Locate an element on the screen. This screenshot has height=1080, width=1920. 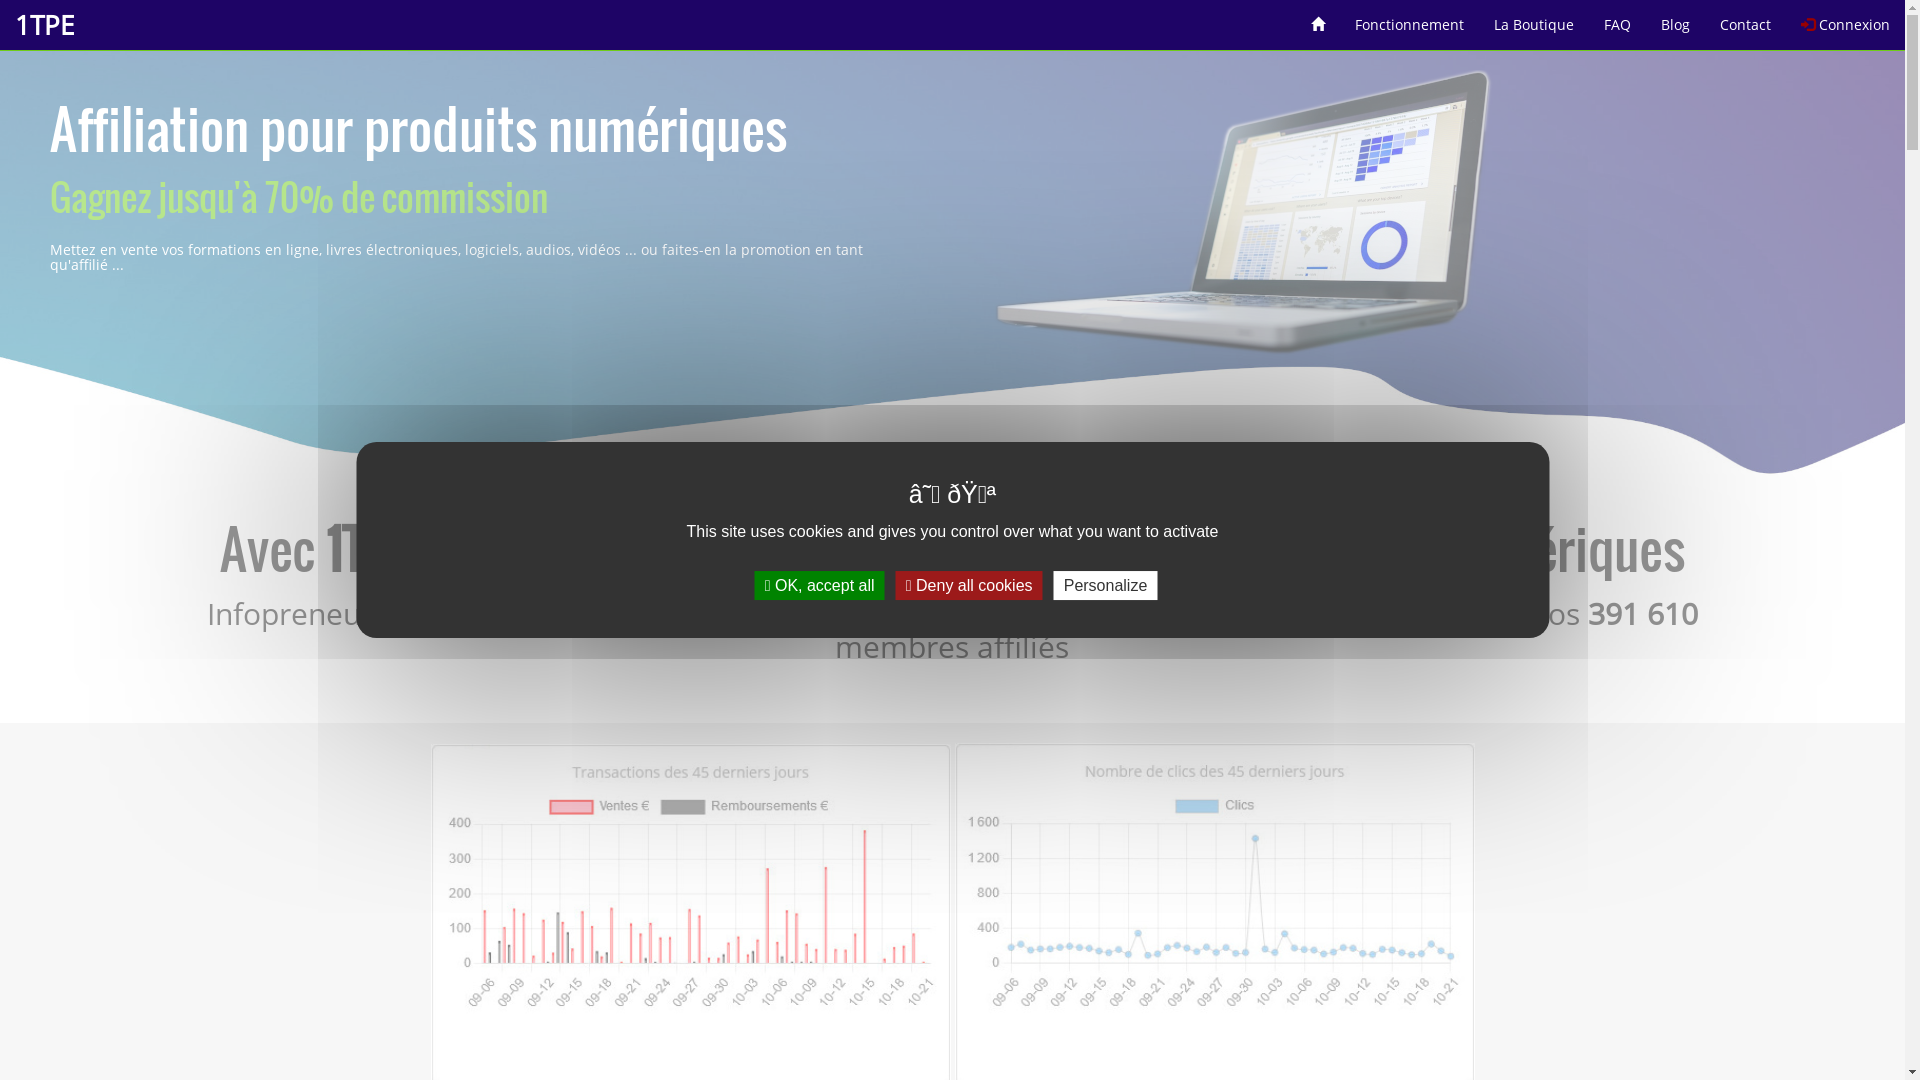
FAQ is located at coordinates (1618, 18).